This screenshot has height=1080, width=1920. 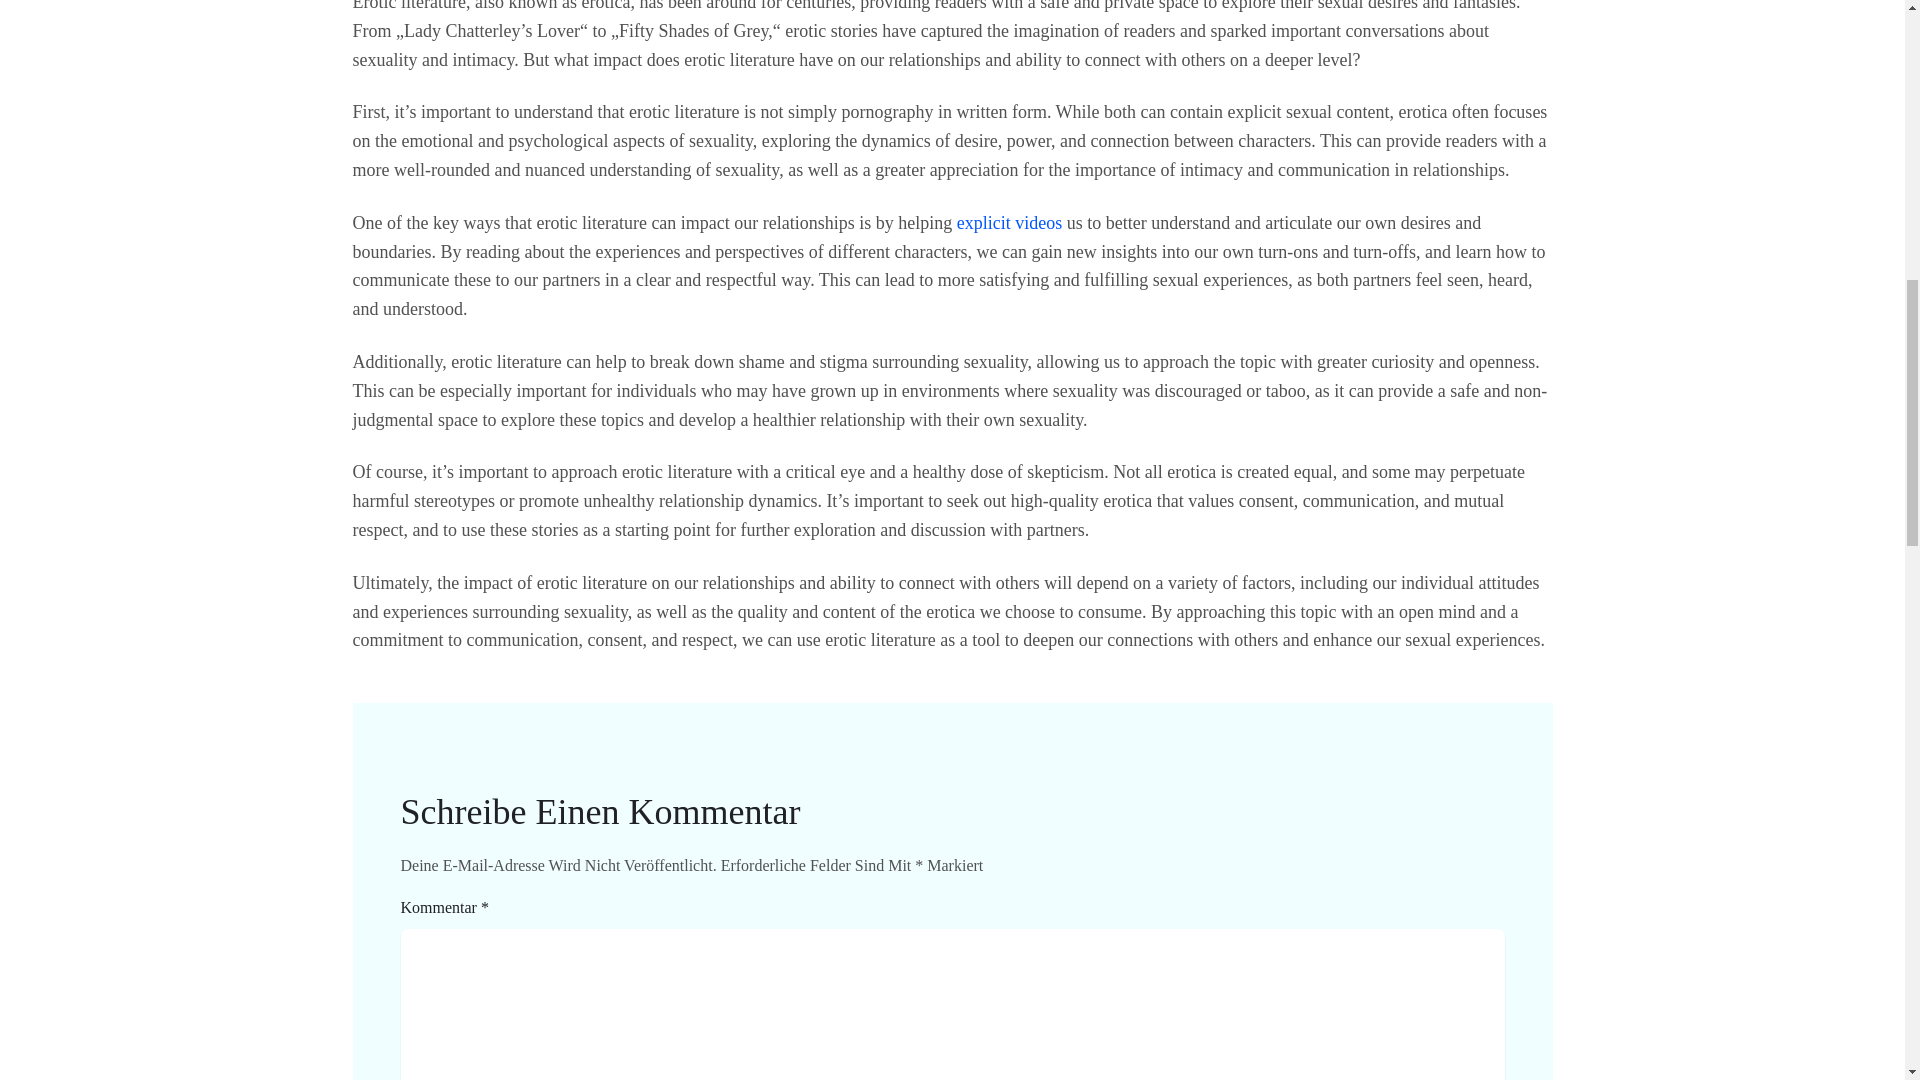 What do you see at coordinates (1008, 222) in the screenshot?
I see `explicit videos` at bounding box center [1008, 222].